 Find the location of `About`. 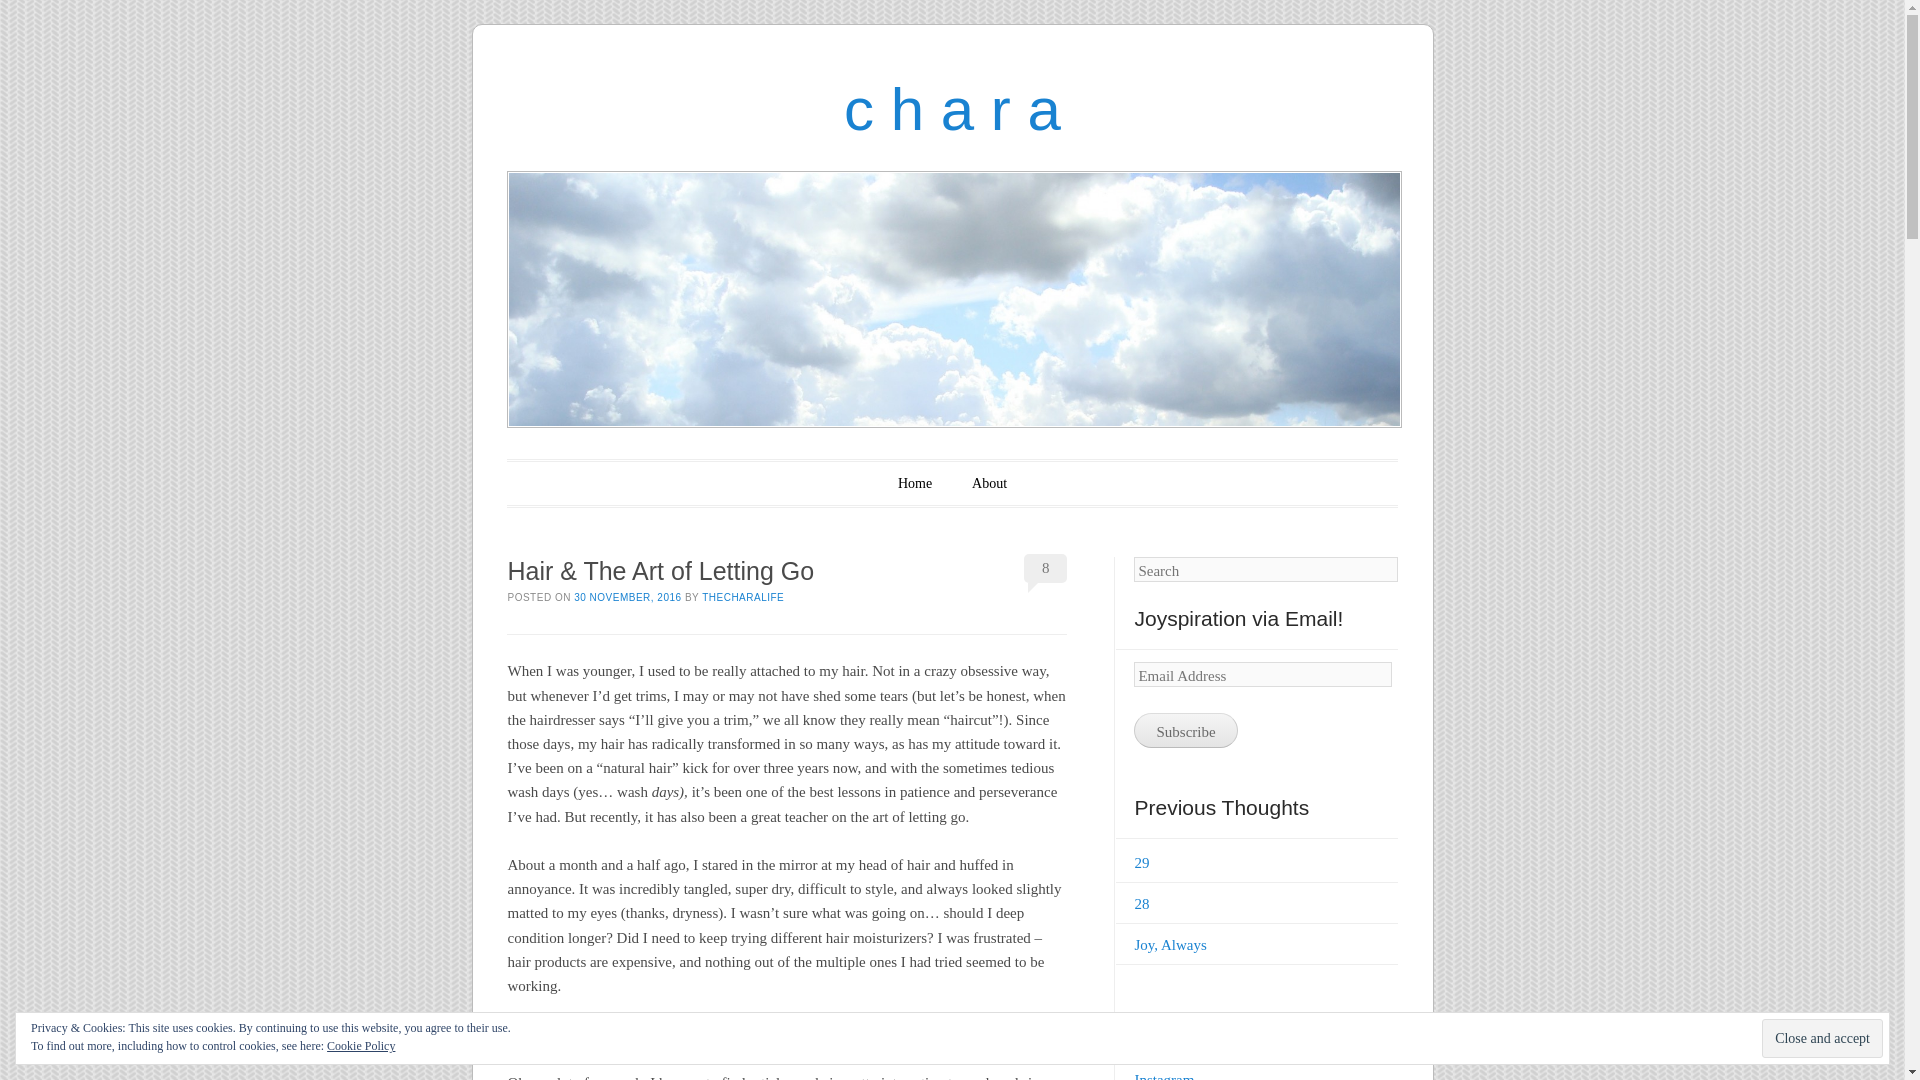

About is located at coordinates (989, 482).